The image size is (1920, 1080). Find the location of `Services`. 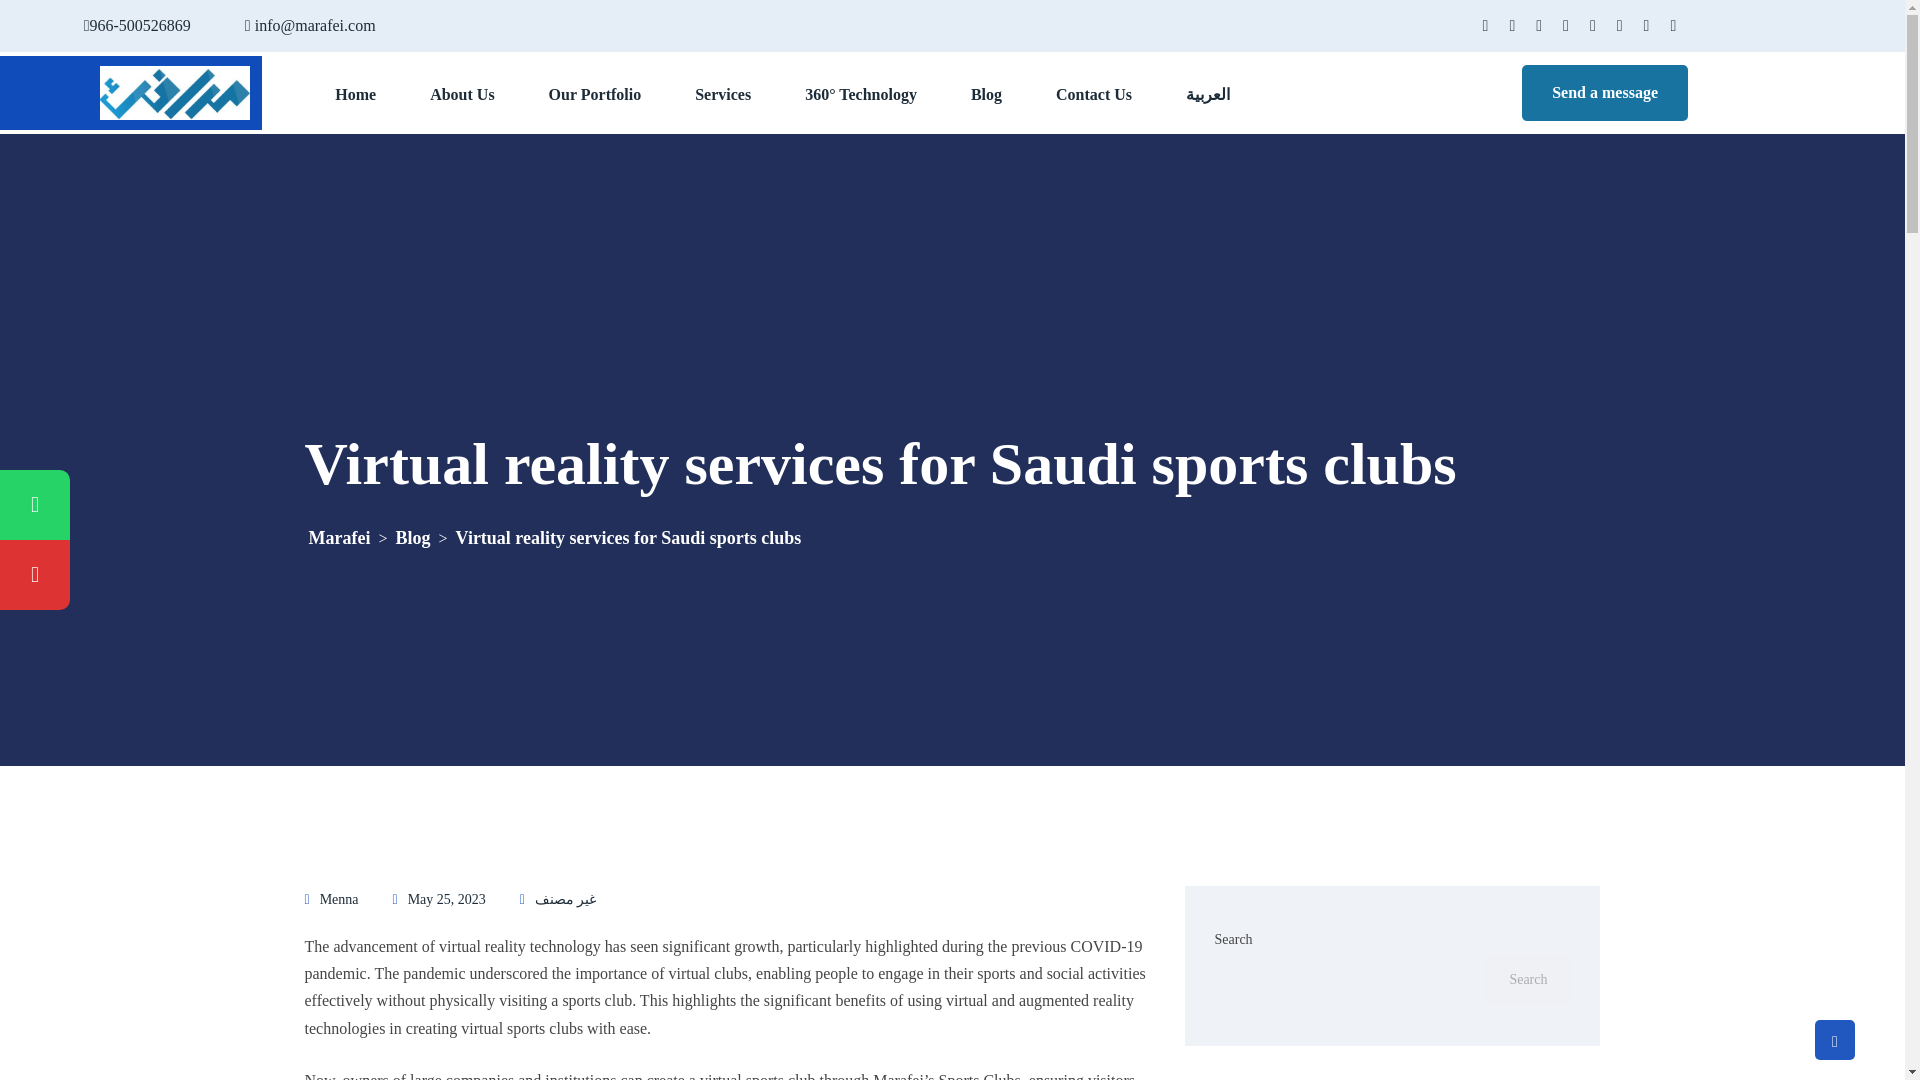

Services is located at coordinates (722, 92).